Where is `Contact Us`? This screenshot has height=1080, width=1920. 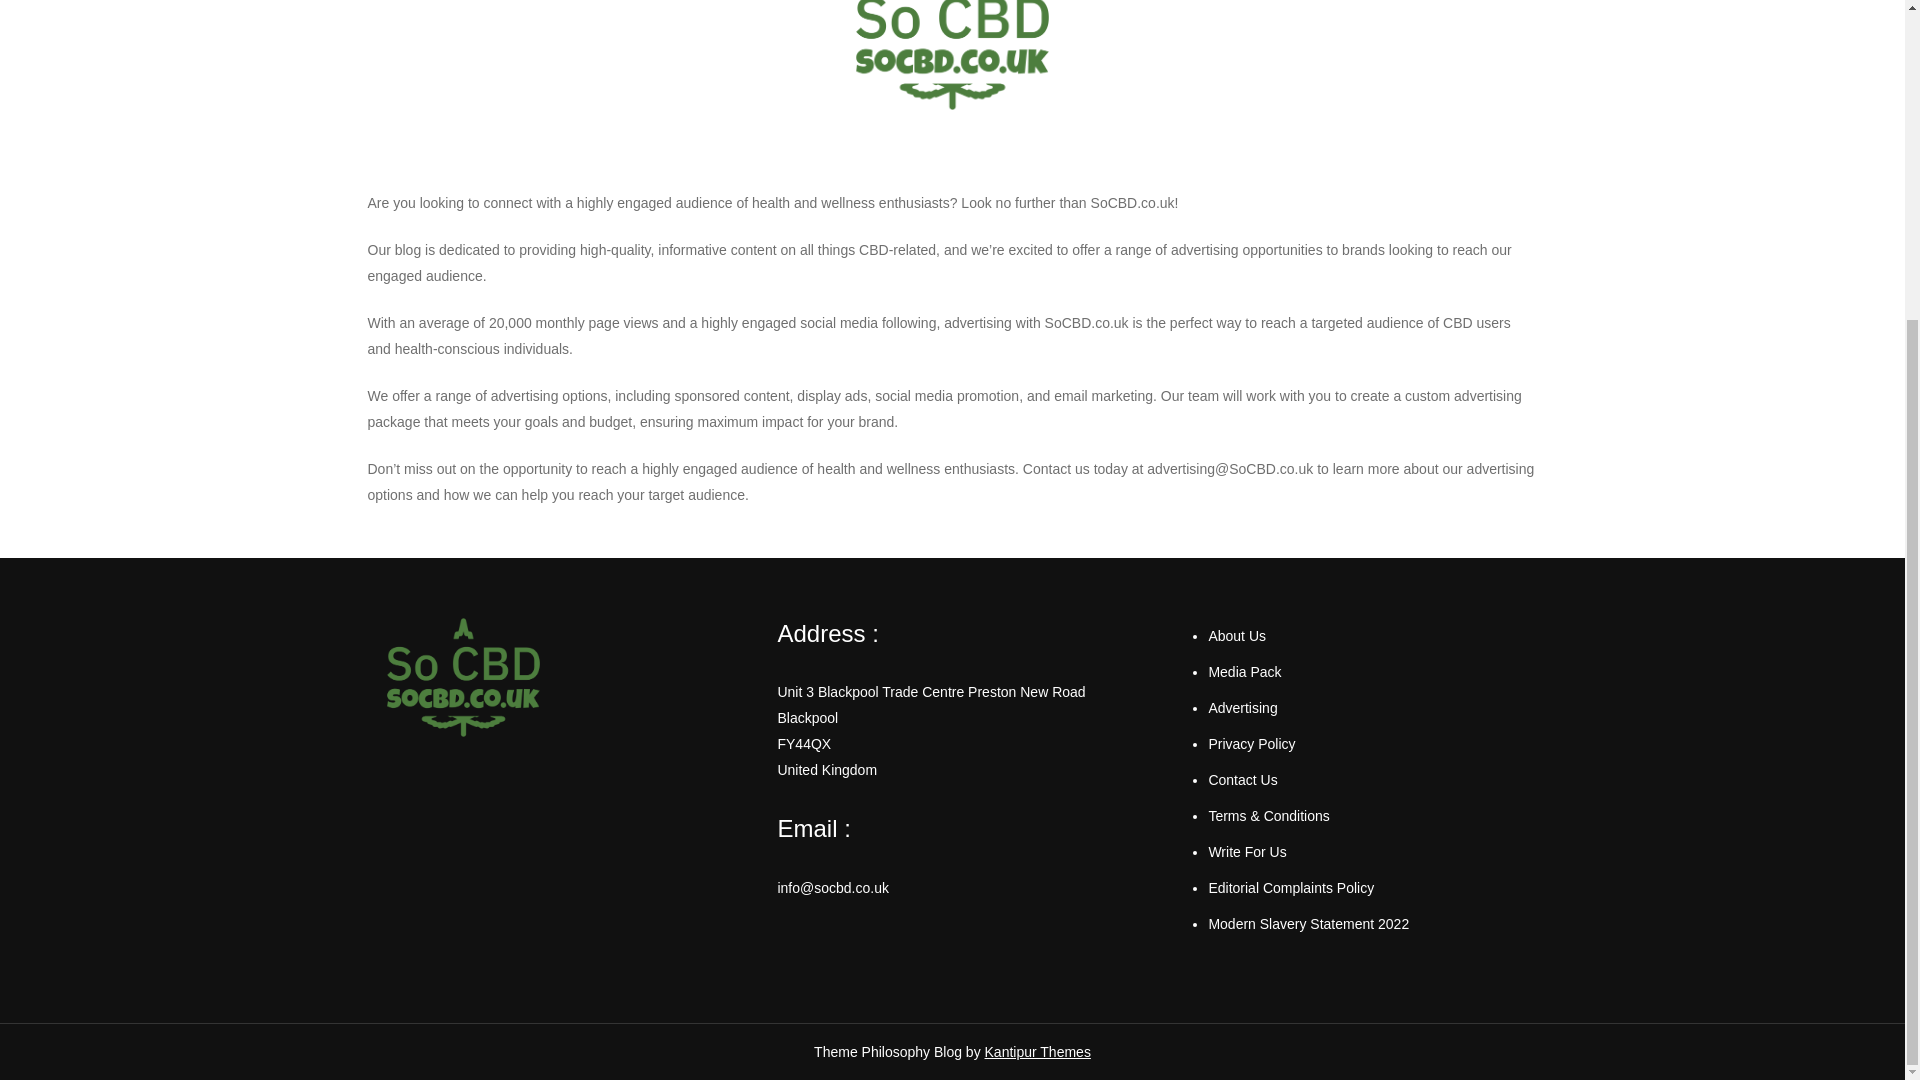
Contact Us is located at coordinates (1242, 780).